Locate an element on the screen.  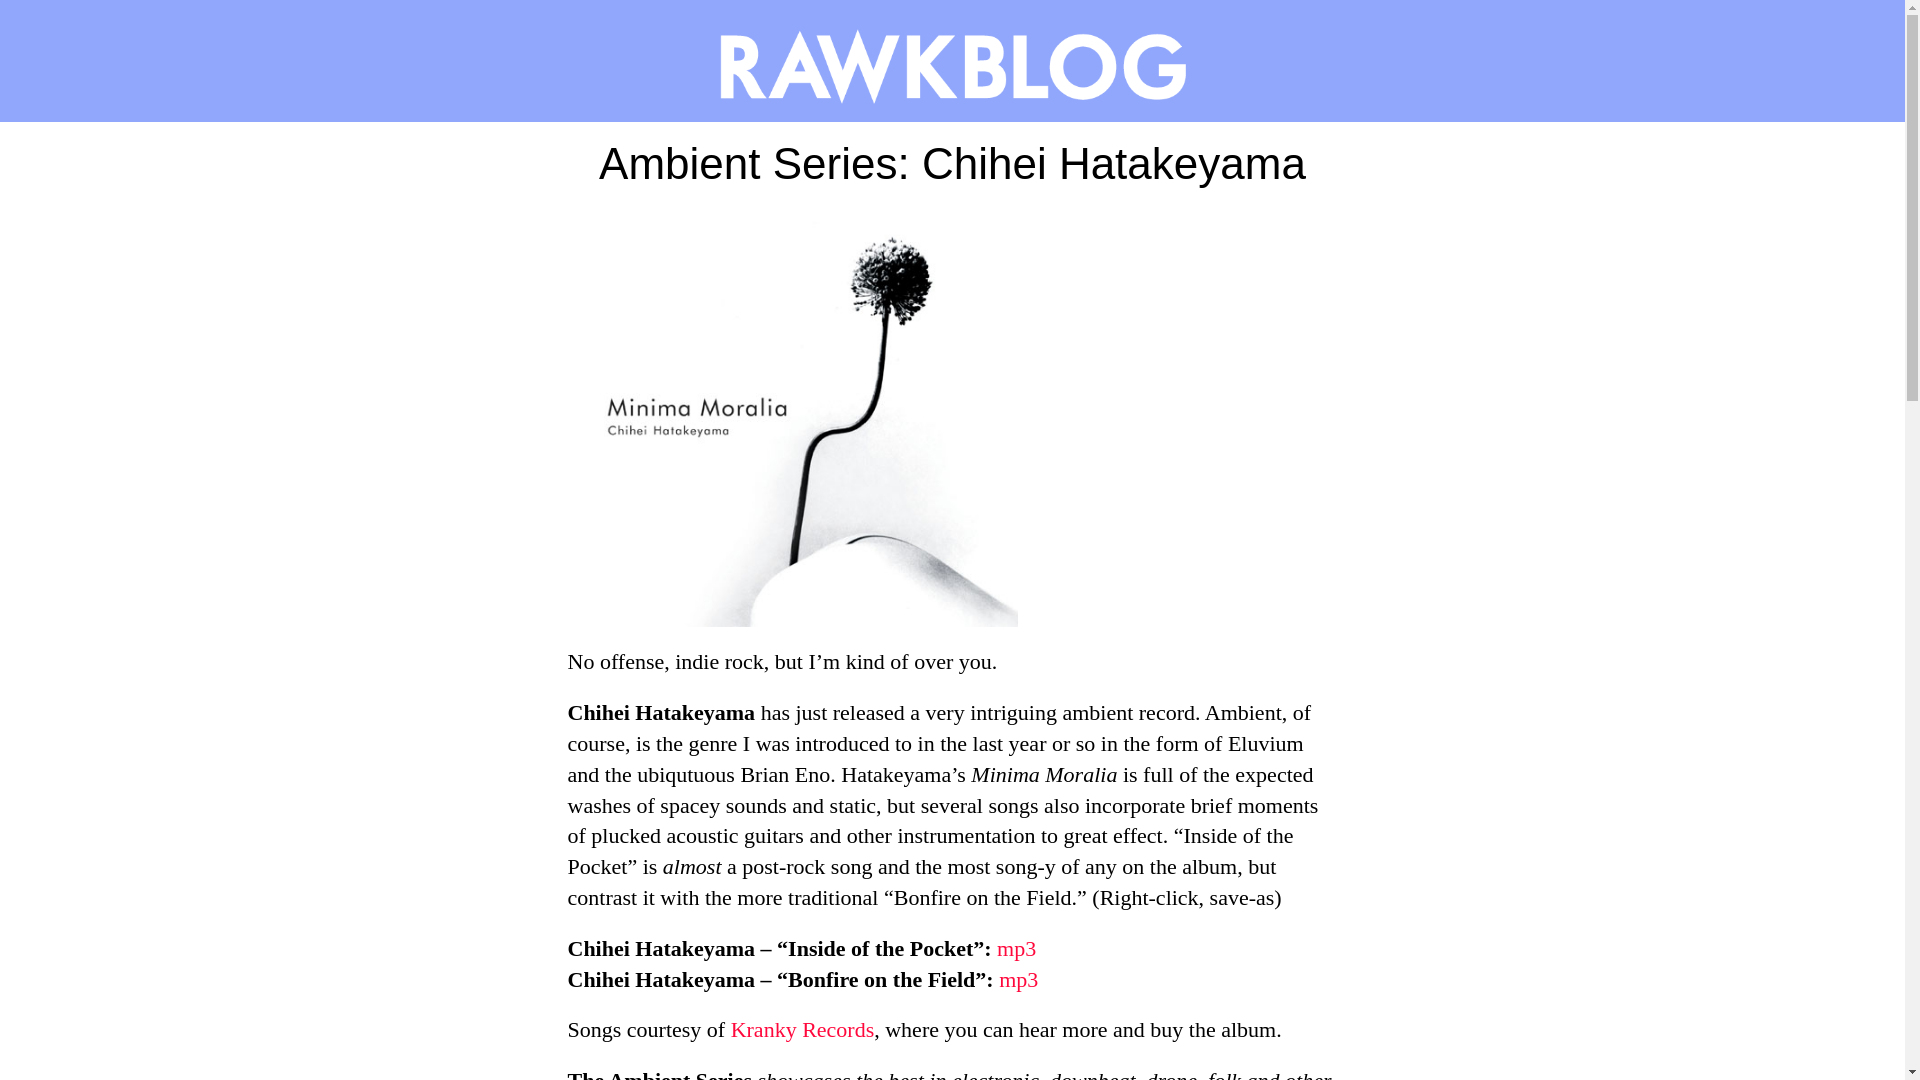
Kranky Records is located at coordinates (803, 1030).